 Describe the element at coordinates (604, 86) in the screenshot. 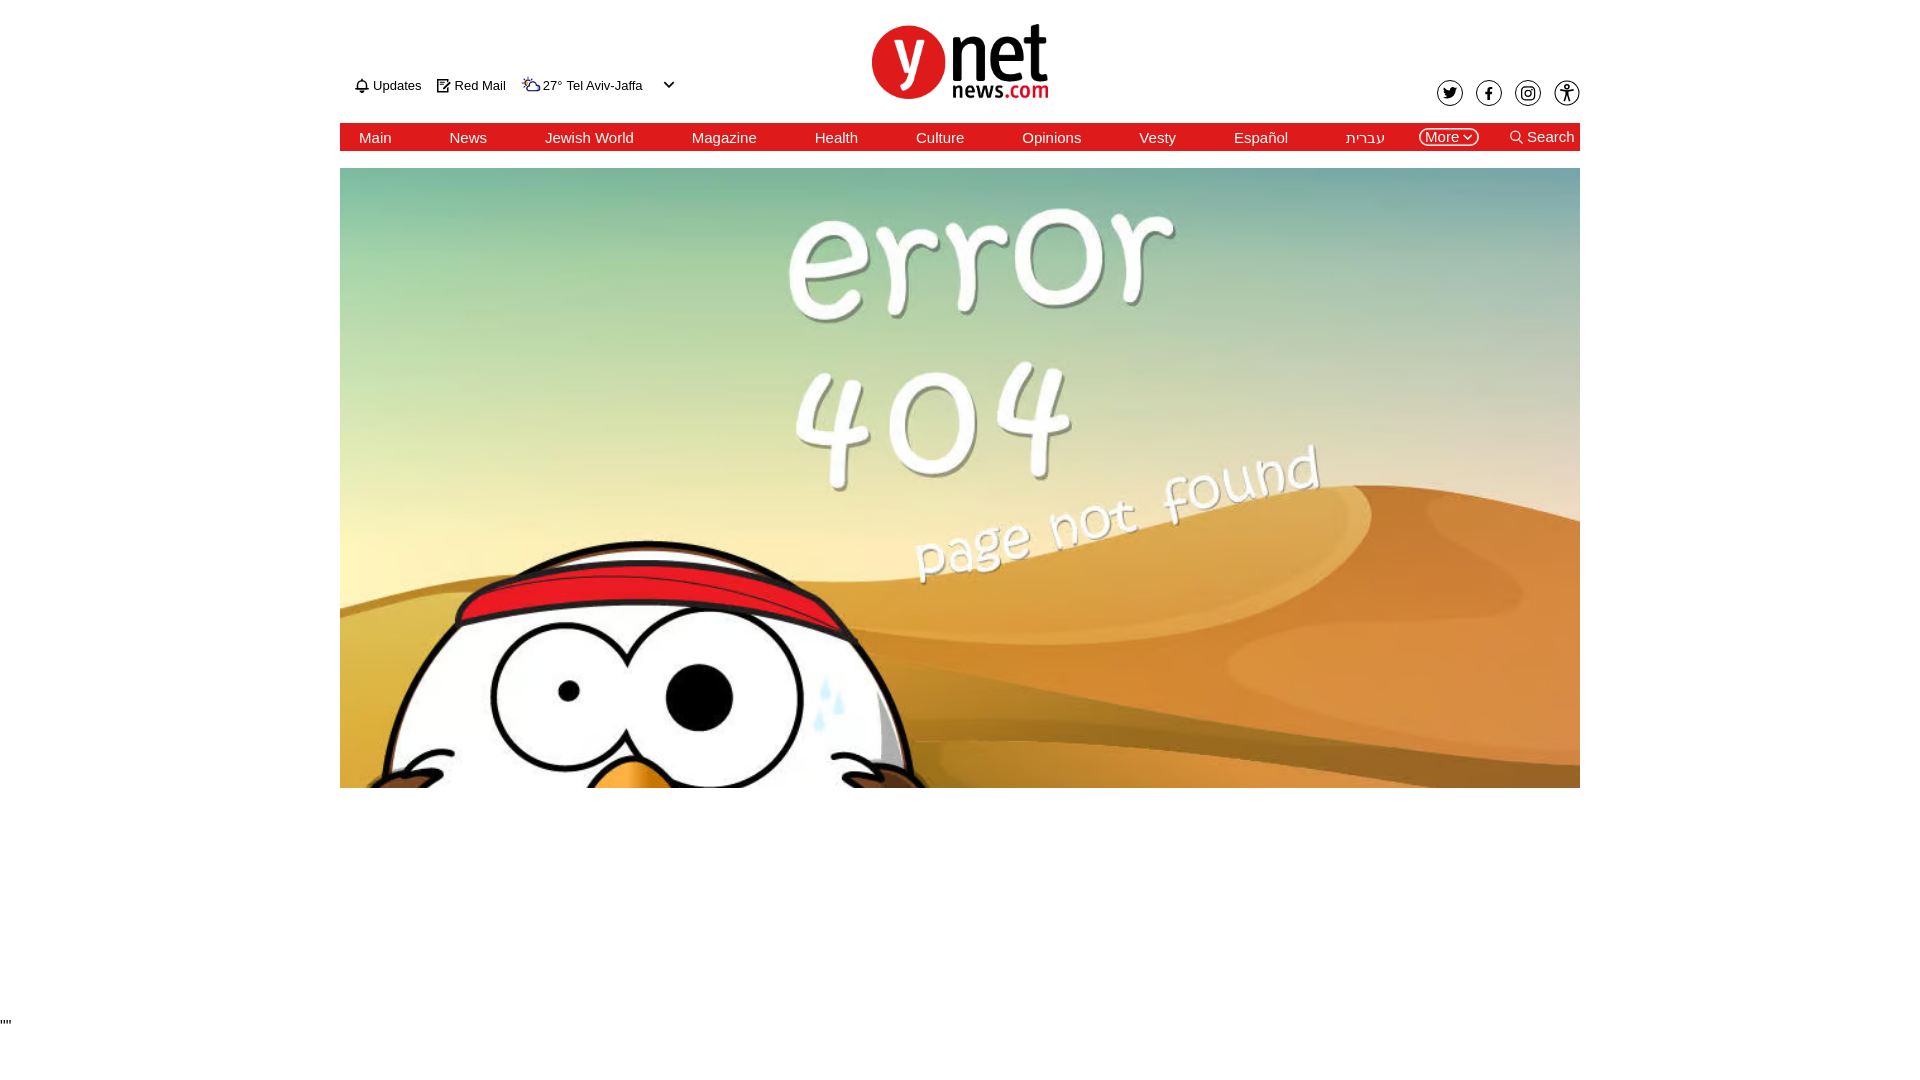

I see `Tel Aviv-Jaffa` at that location.